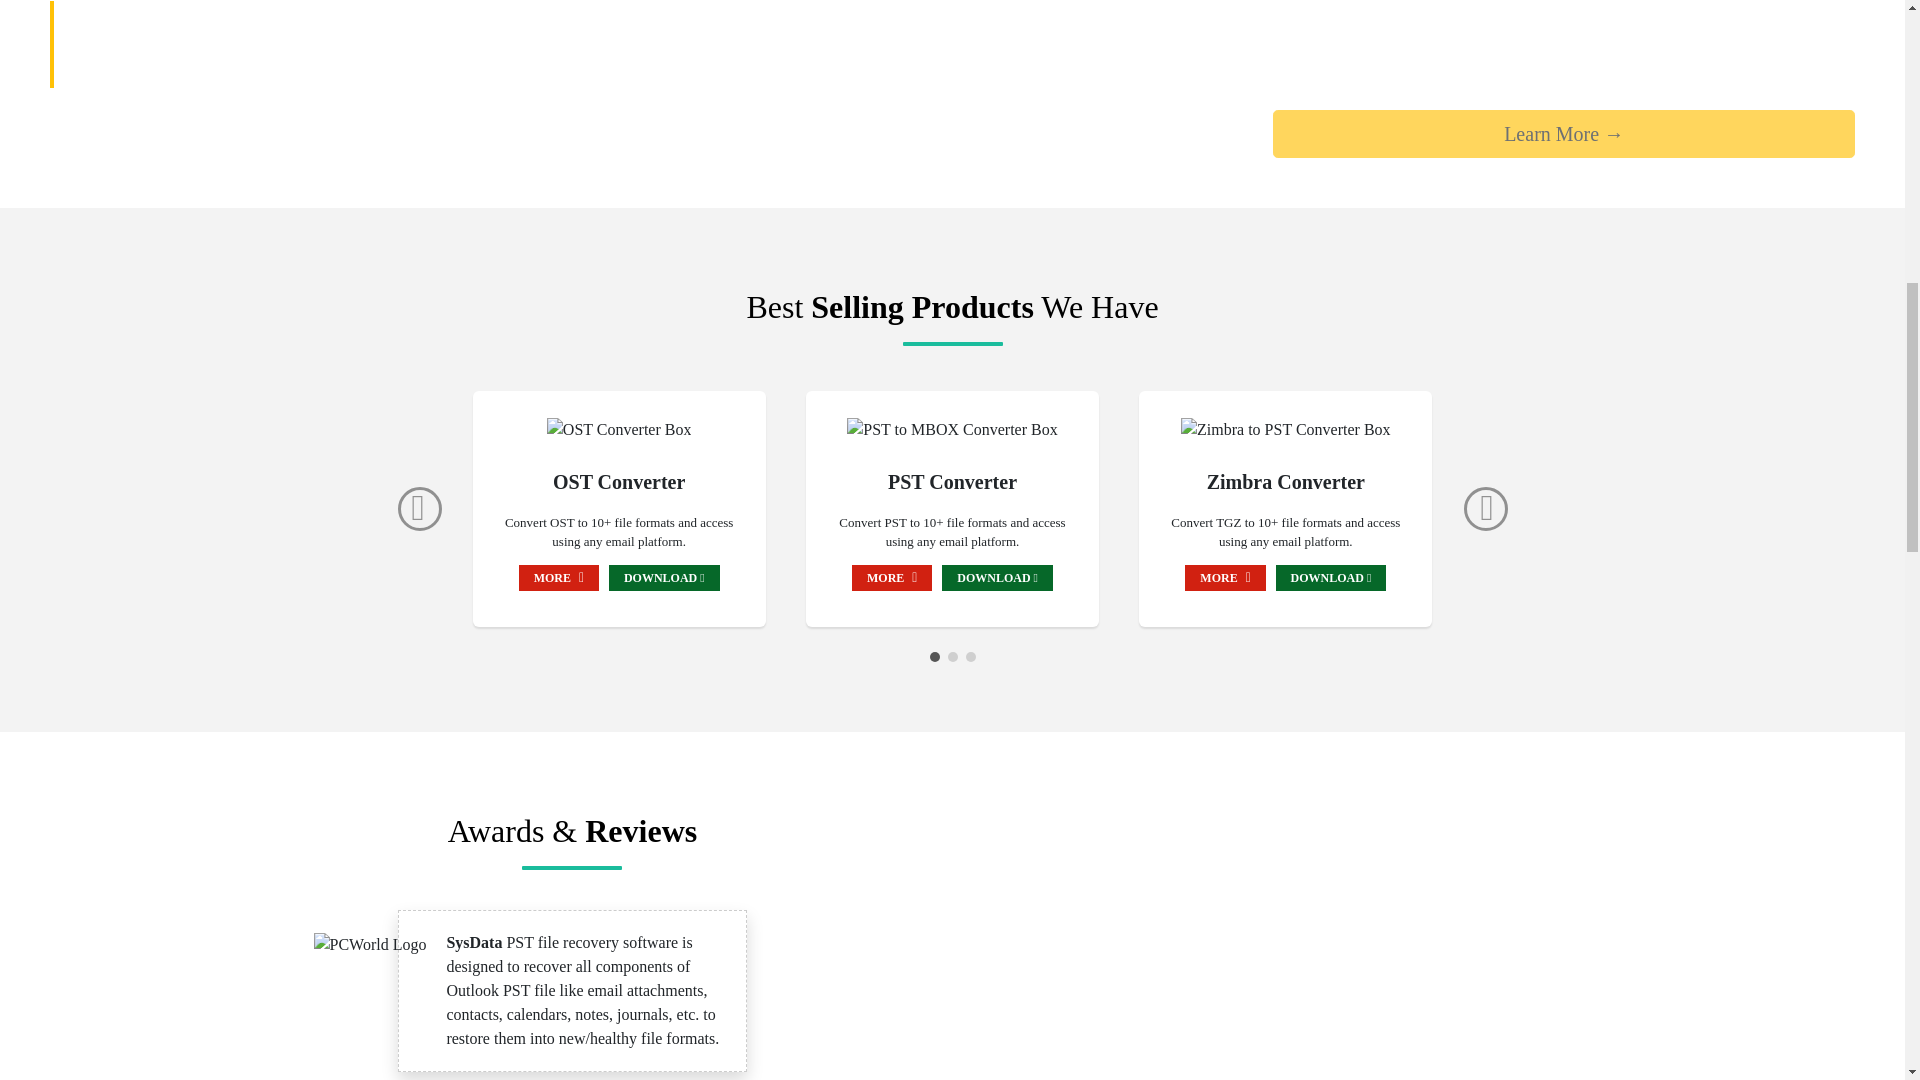 The height and width of the screenshot is (1080, 1920). I want to click on SysData OST Converter, so click(619, 429).